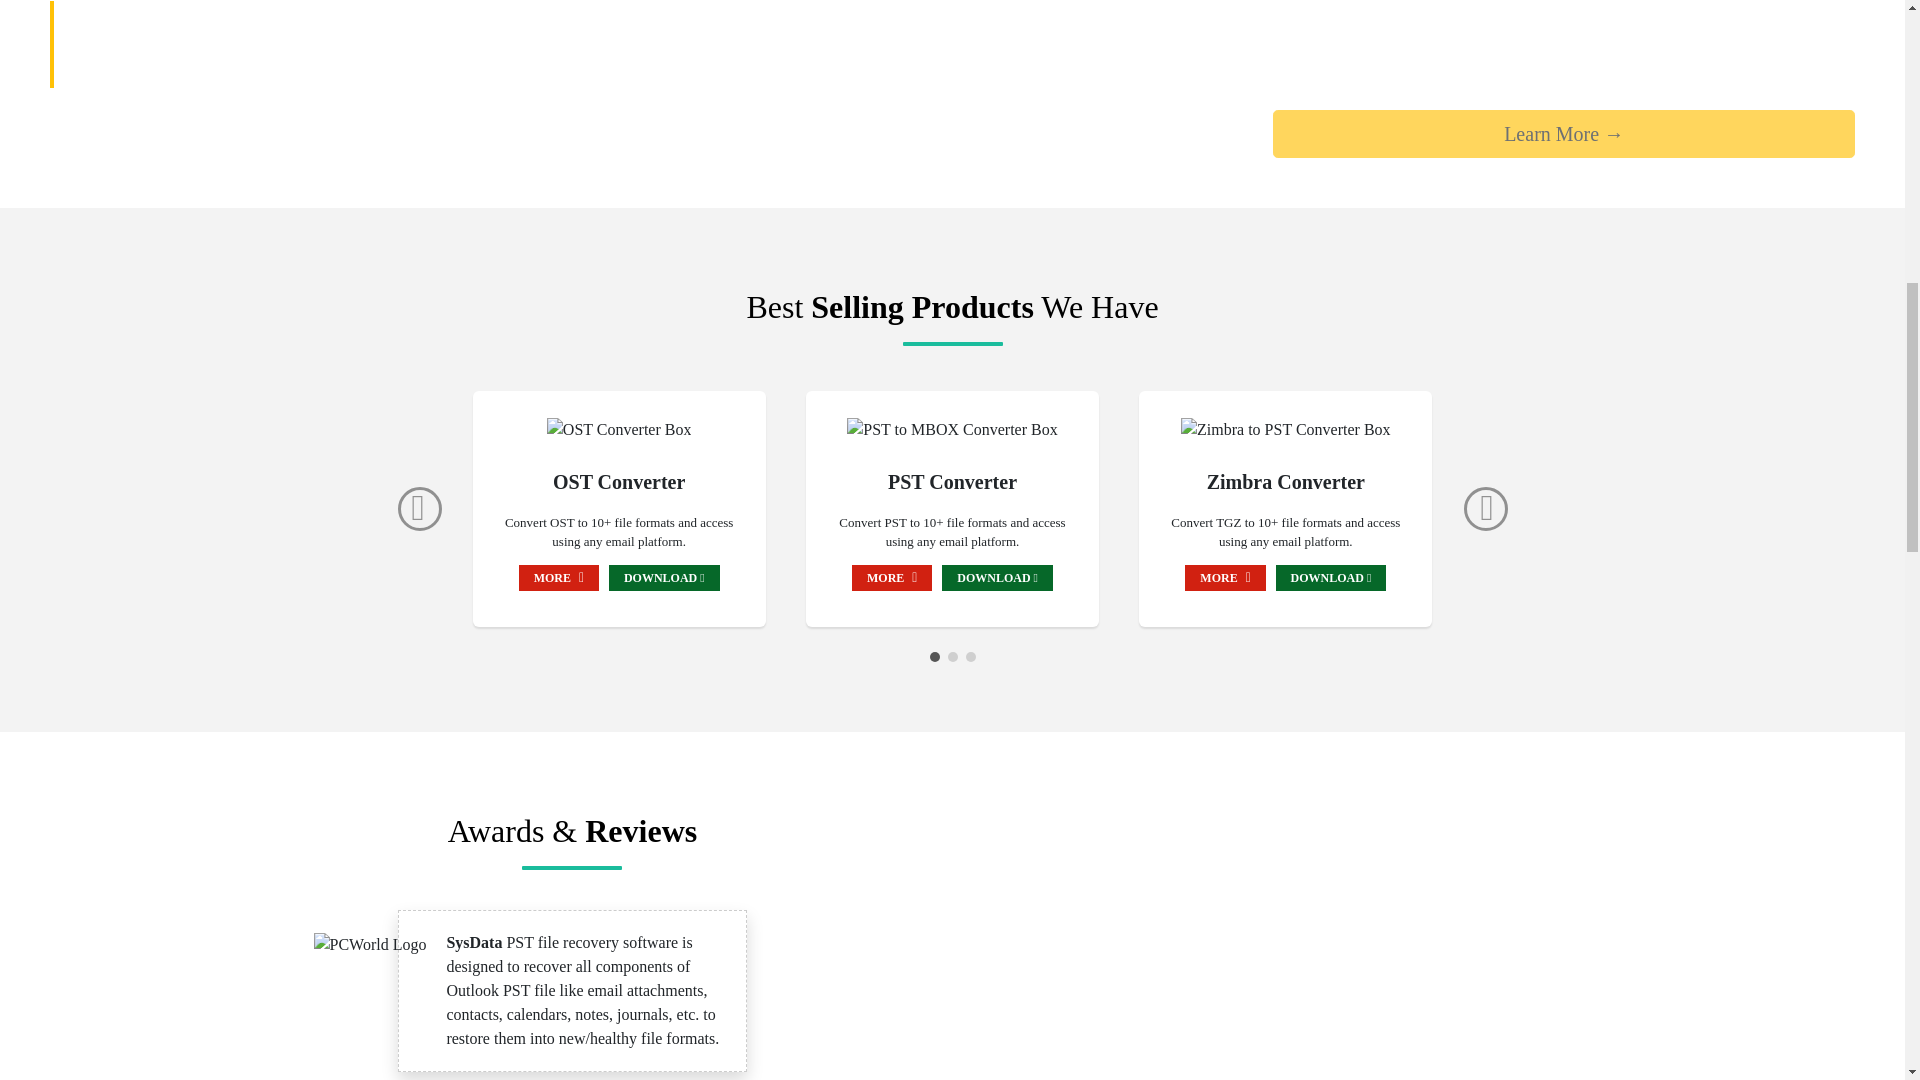 The height and width of the screenshot is (1080, 1920). I want to click on SysData OST Converter, so click(619, 429).